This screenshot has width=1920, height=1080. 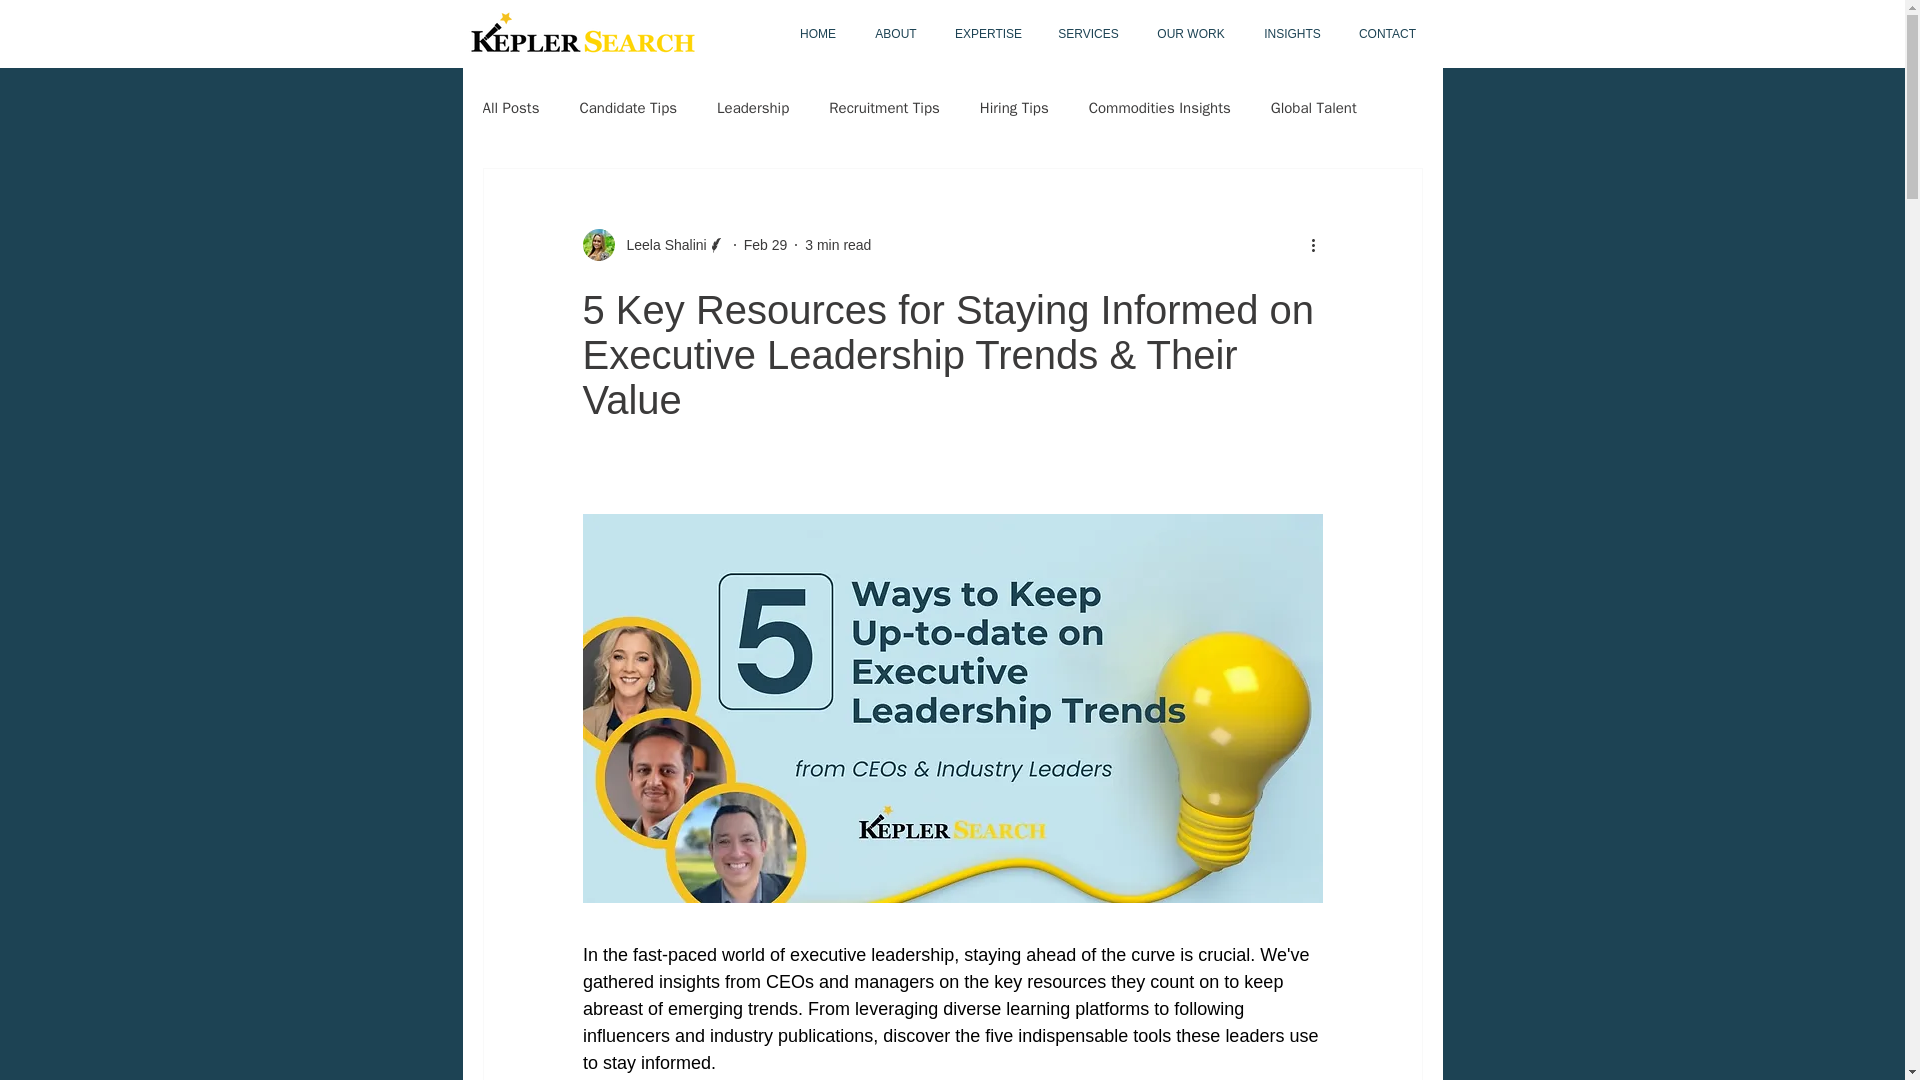 What do you see at coordinates (1388, 34) in the screenshot?
I see `CONTACT` at bounding box center [1388, 34].